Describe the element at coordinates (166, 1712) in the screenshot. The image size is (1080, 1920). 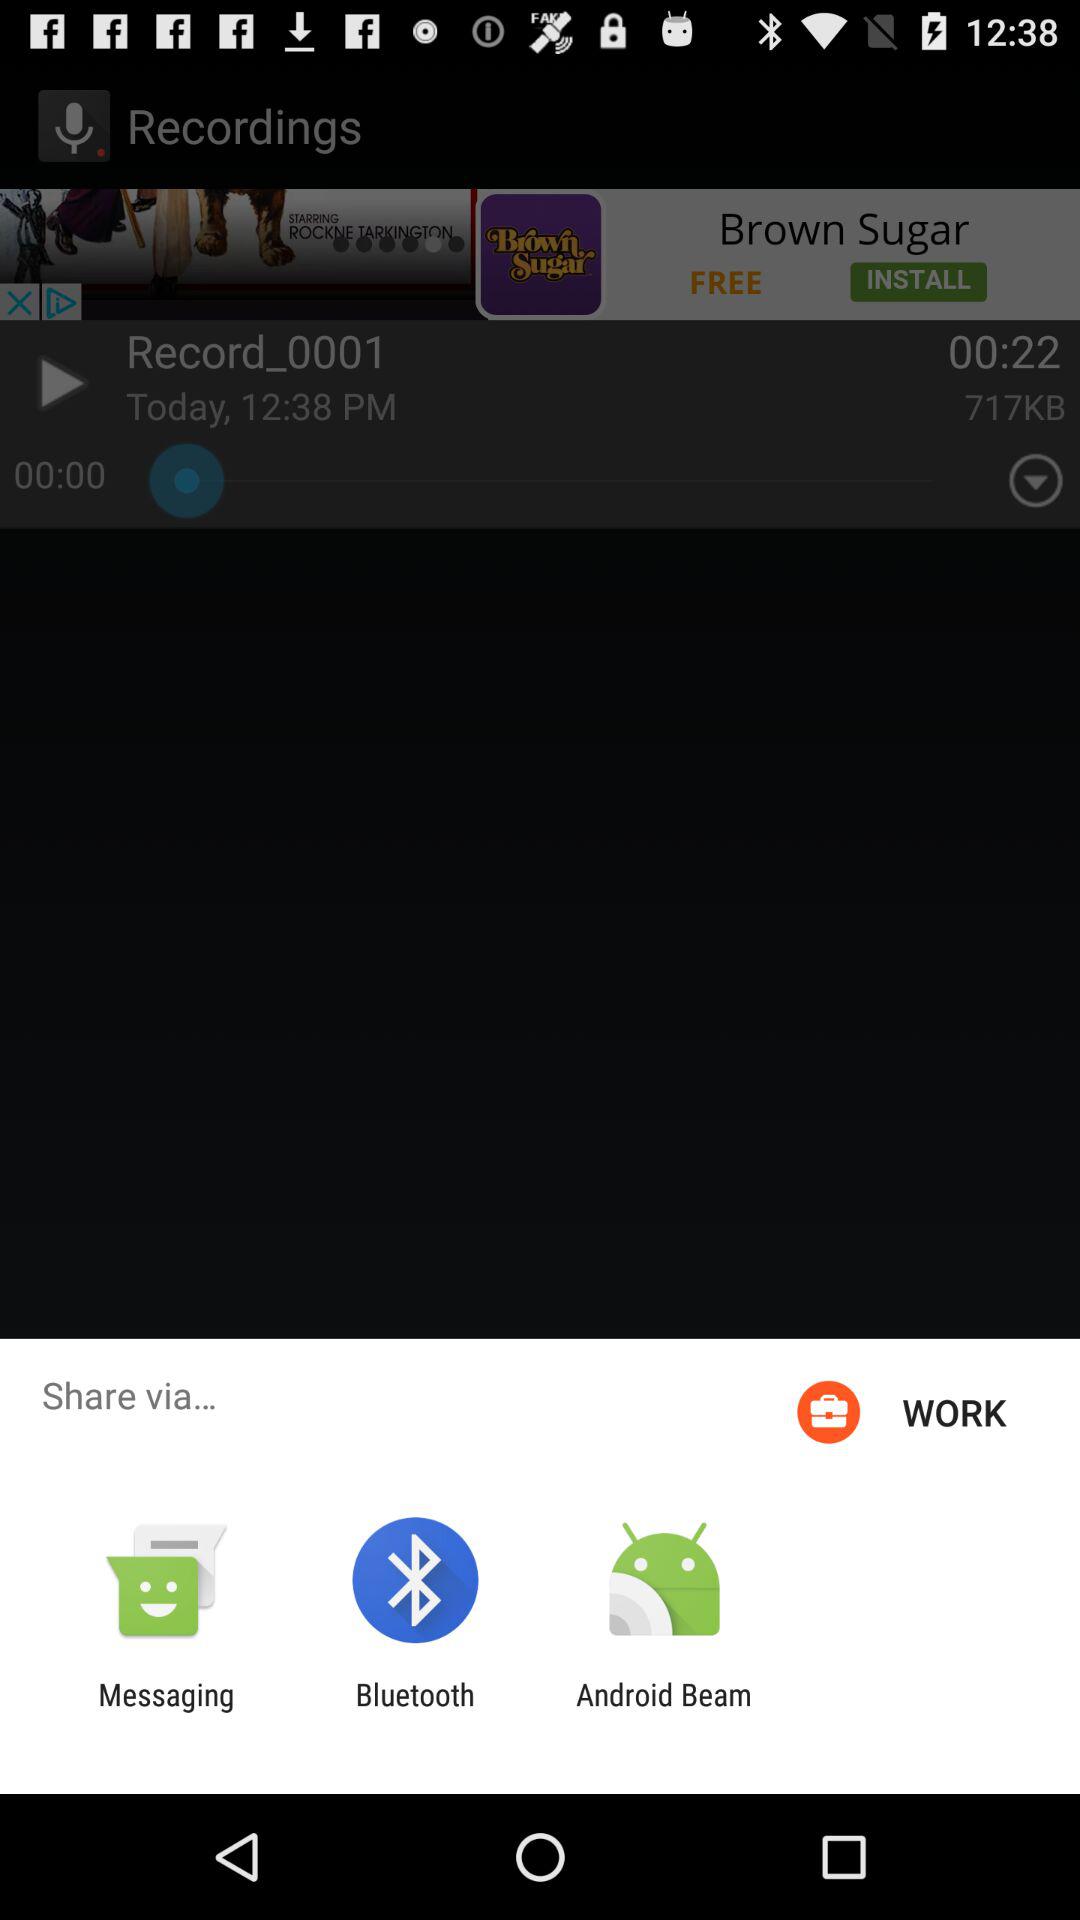
I see `jump to the messaging app` at that location.